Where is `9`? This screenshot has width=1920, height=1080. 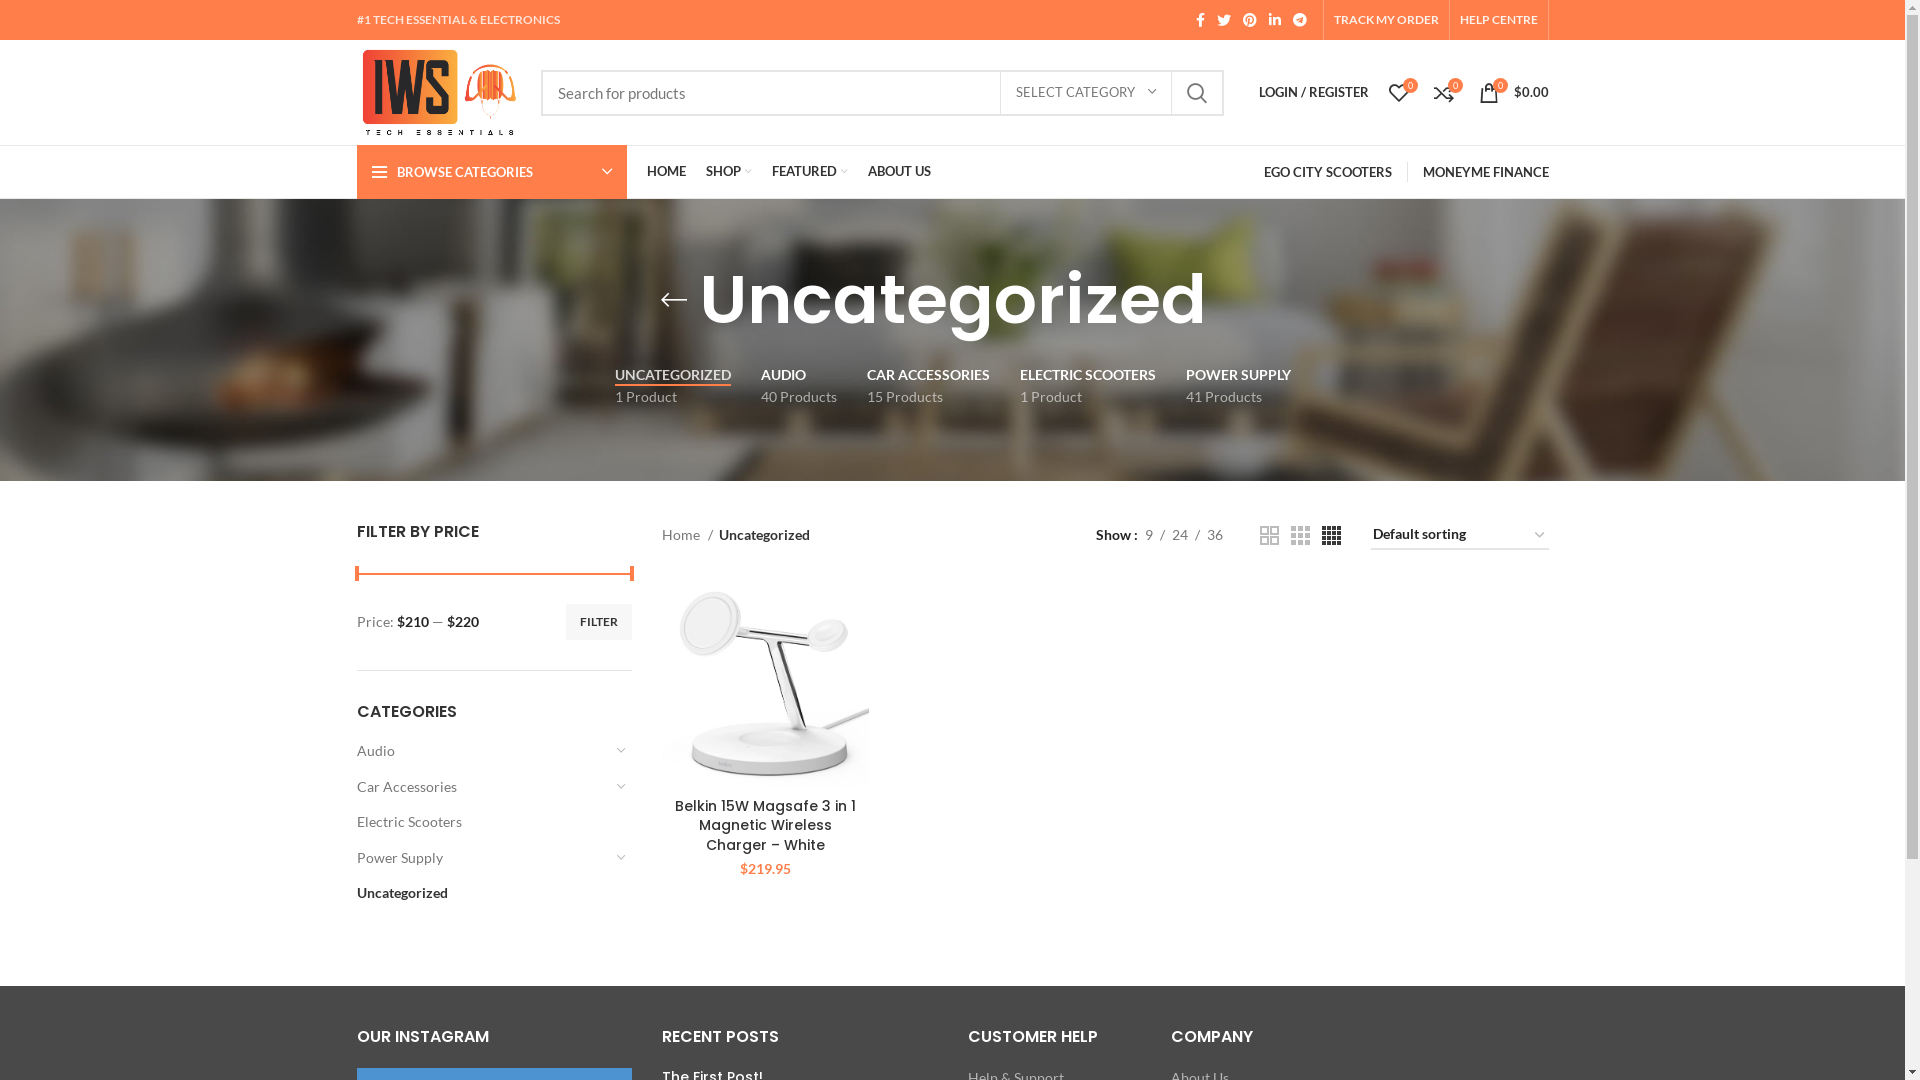
9 is located at coordinates (1149, 535).